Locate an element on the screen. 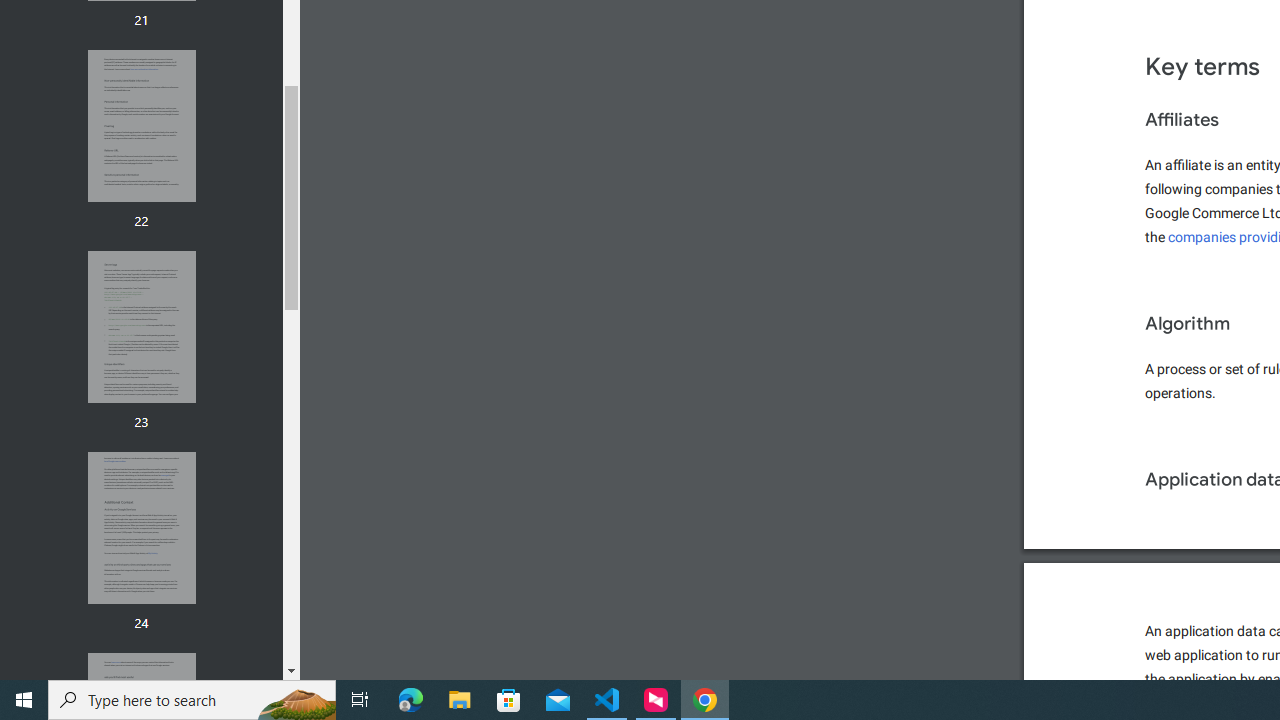 Image resolution: width=1280 pixels, height=720 pixels. Thumbnail for page 23 is located at coordinates (141, 326).